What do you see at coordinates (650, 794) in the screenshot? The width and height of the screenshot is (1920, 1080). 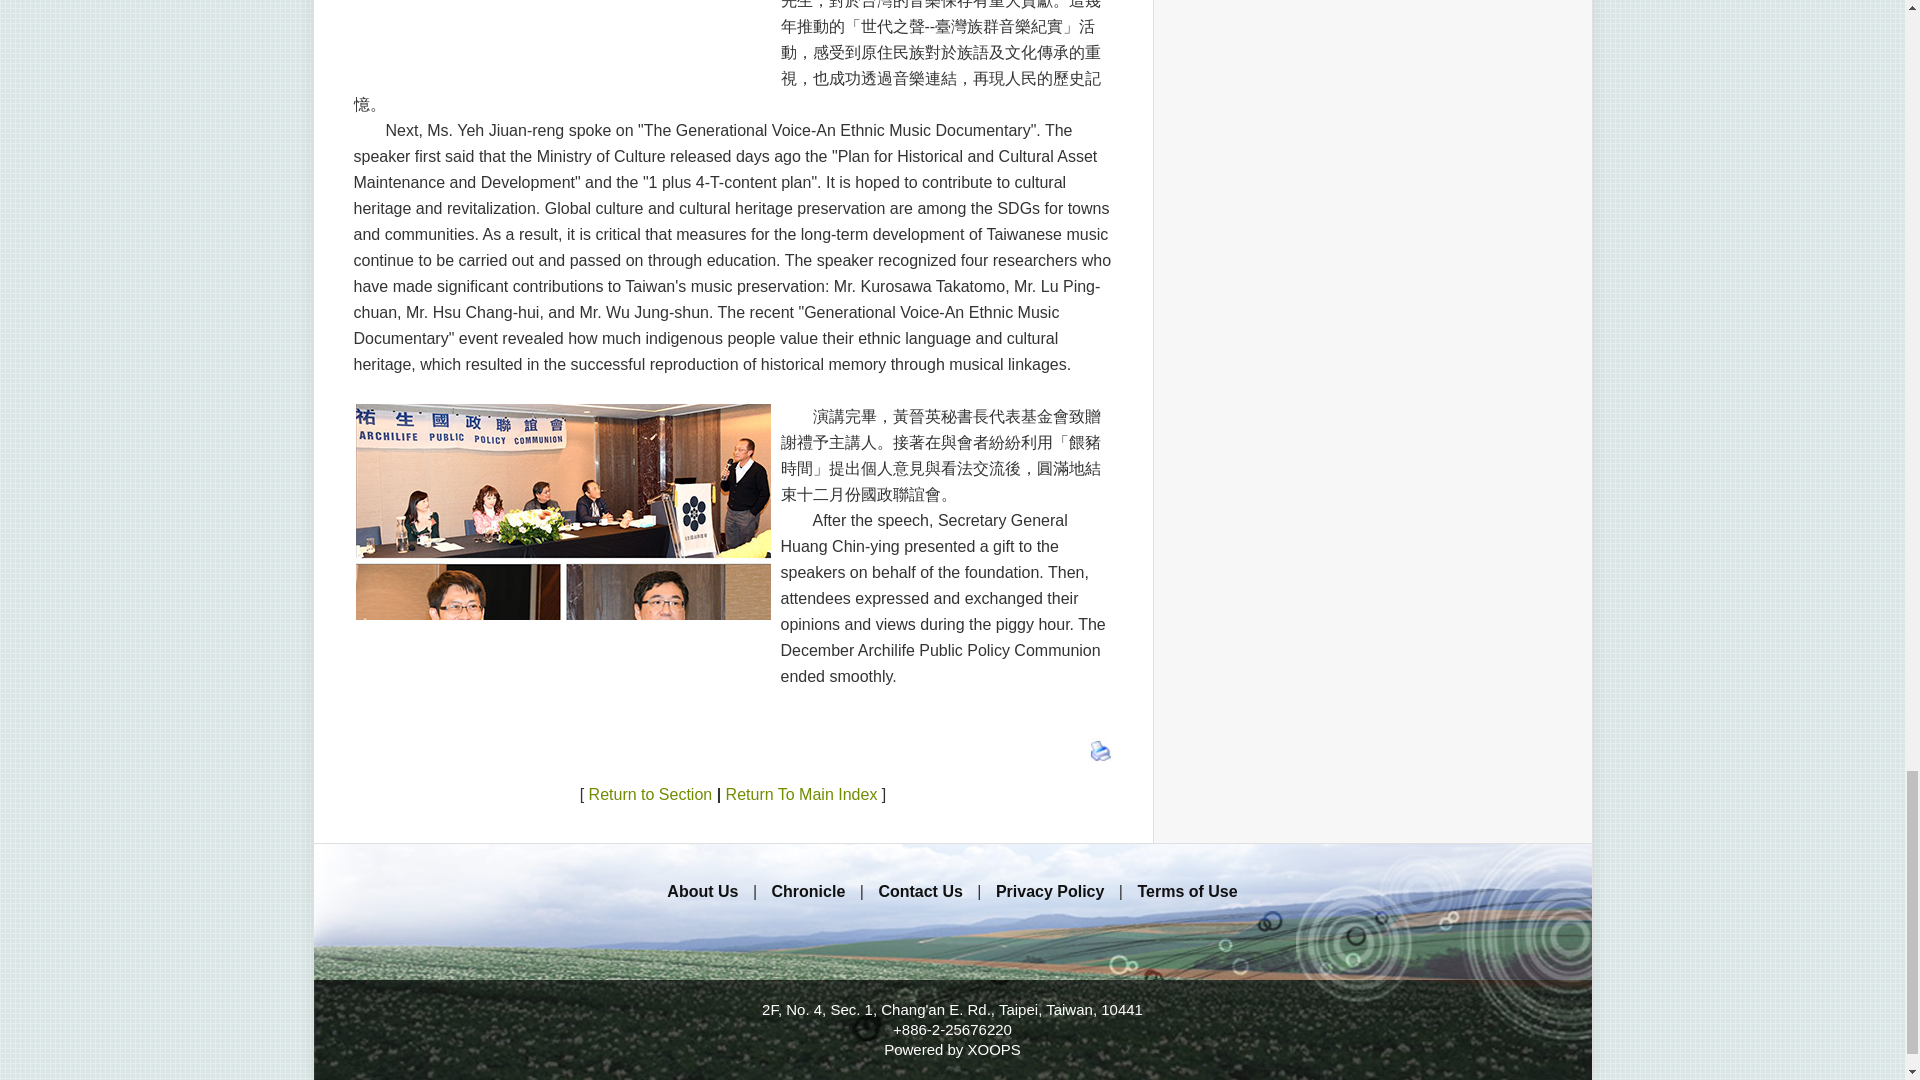 I see `Return to Section` at bounding box center [650, 794].